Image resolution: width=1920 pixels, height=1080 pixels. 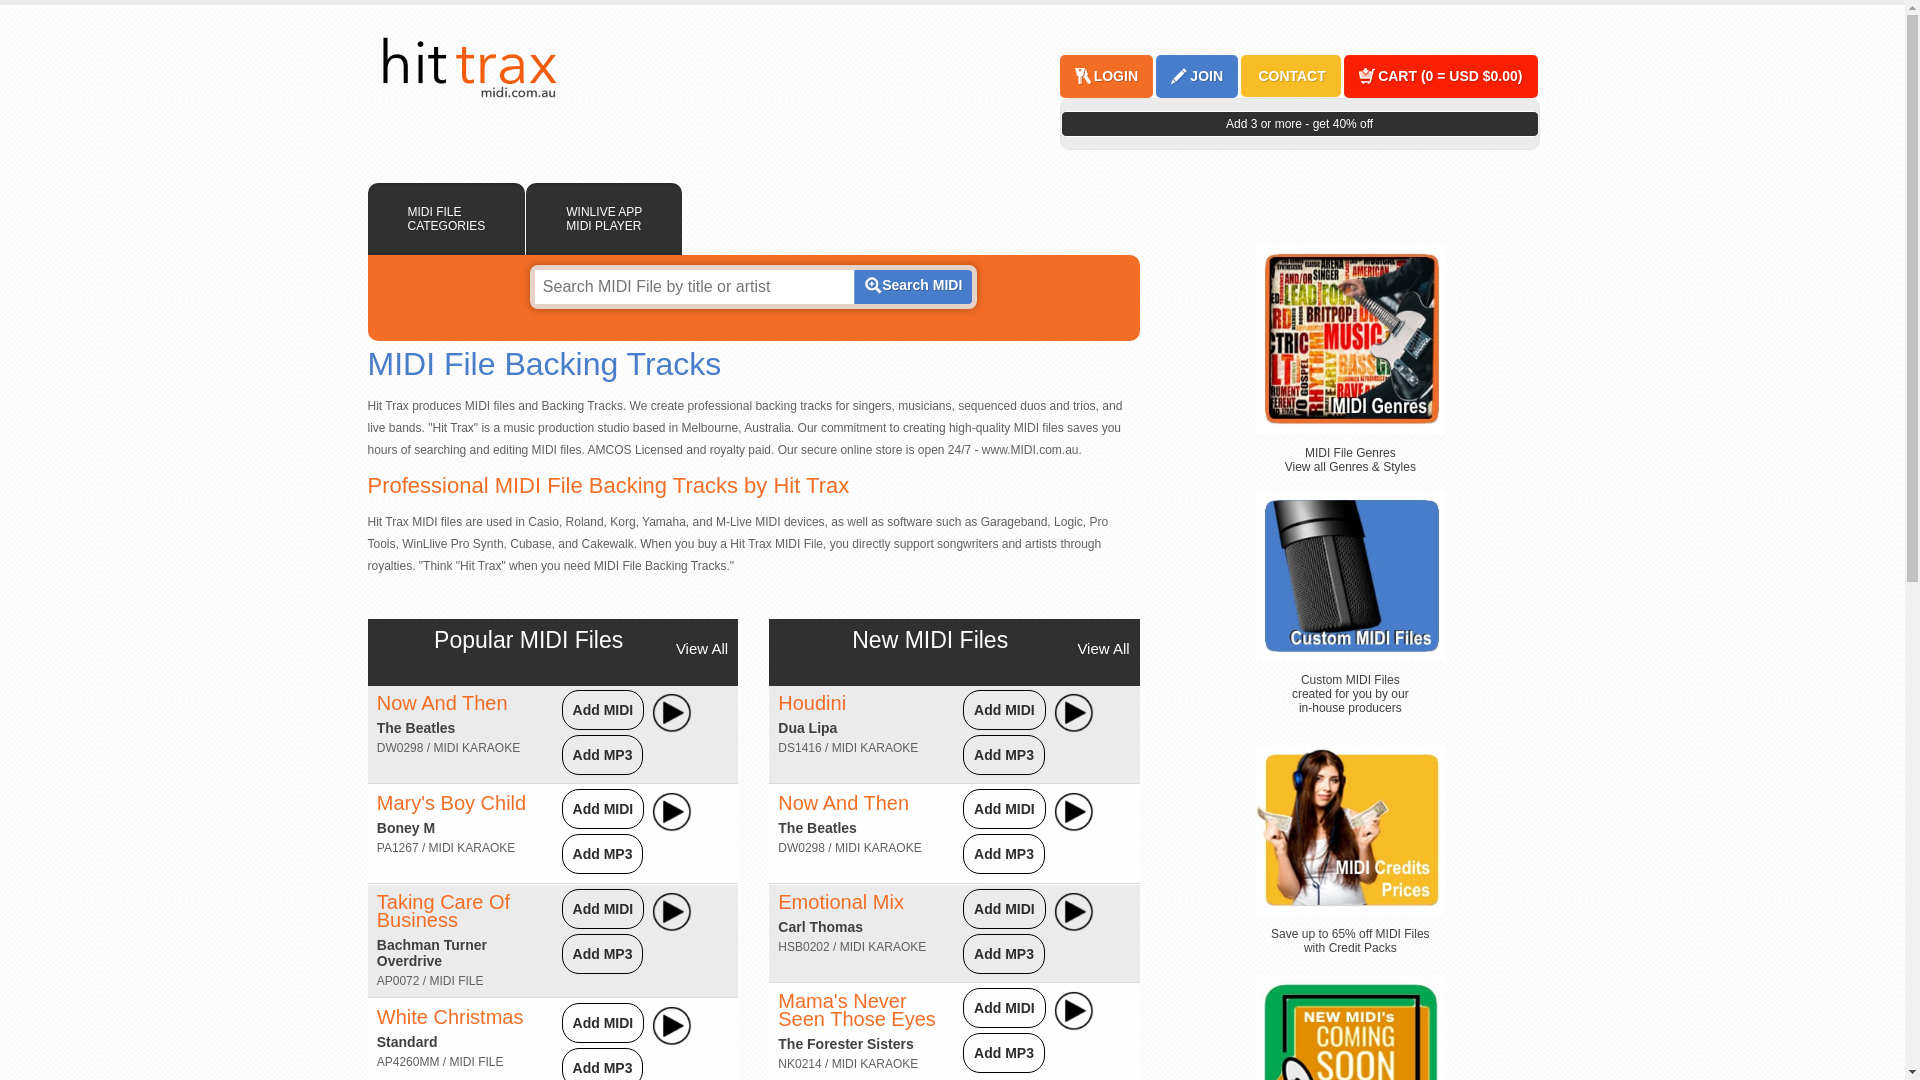 What do you see at coordinates (1350, 830) in the screenshot?
I see `Add MIDI Credits` at bounding box center [1350, 830].